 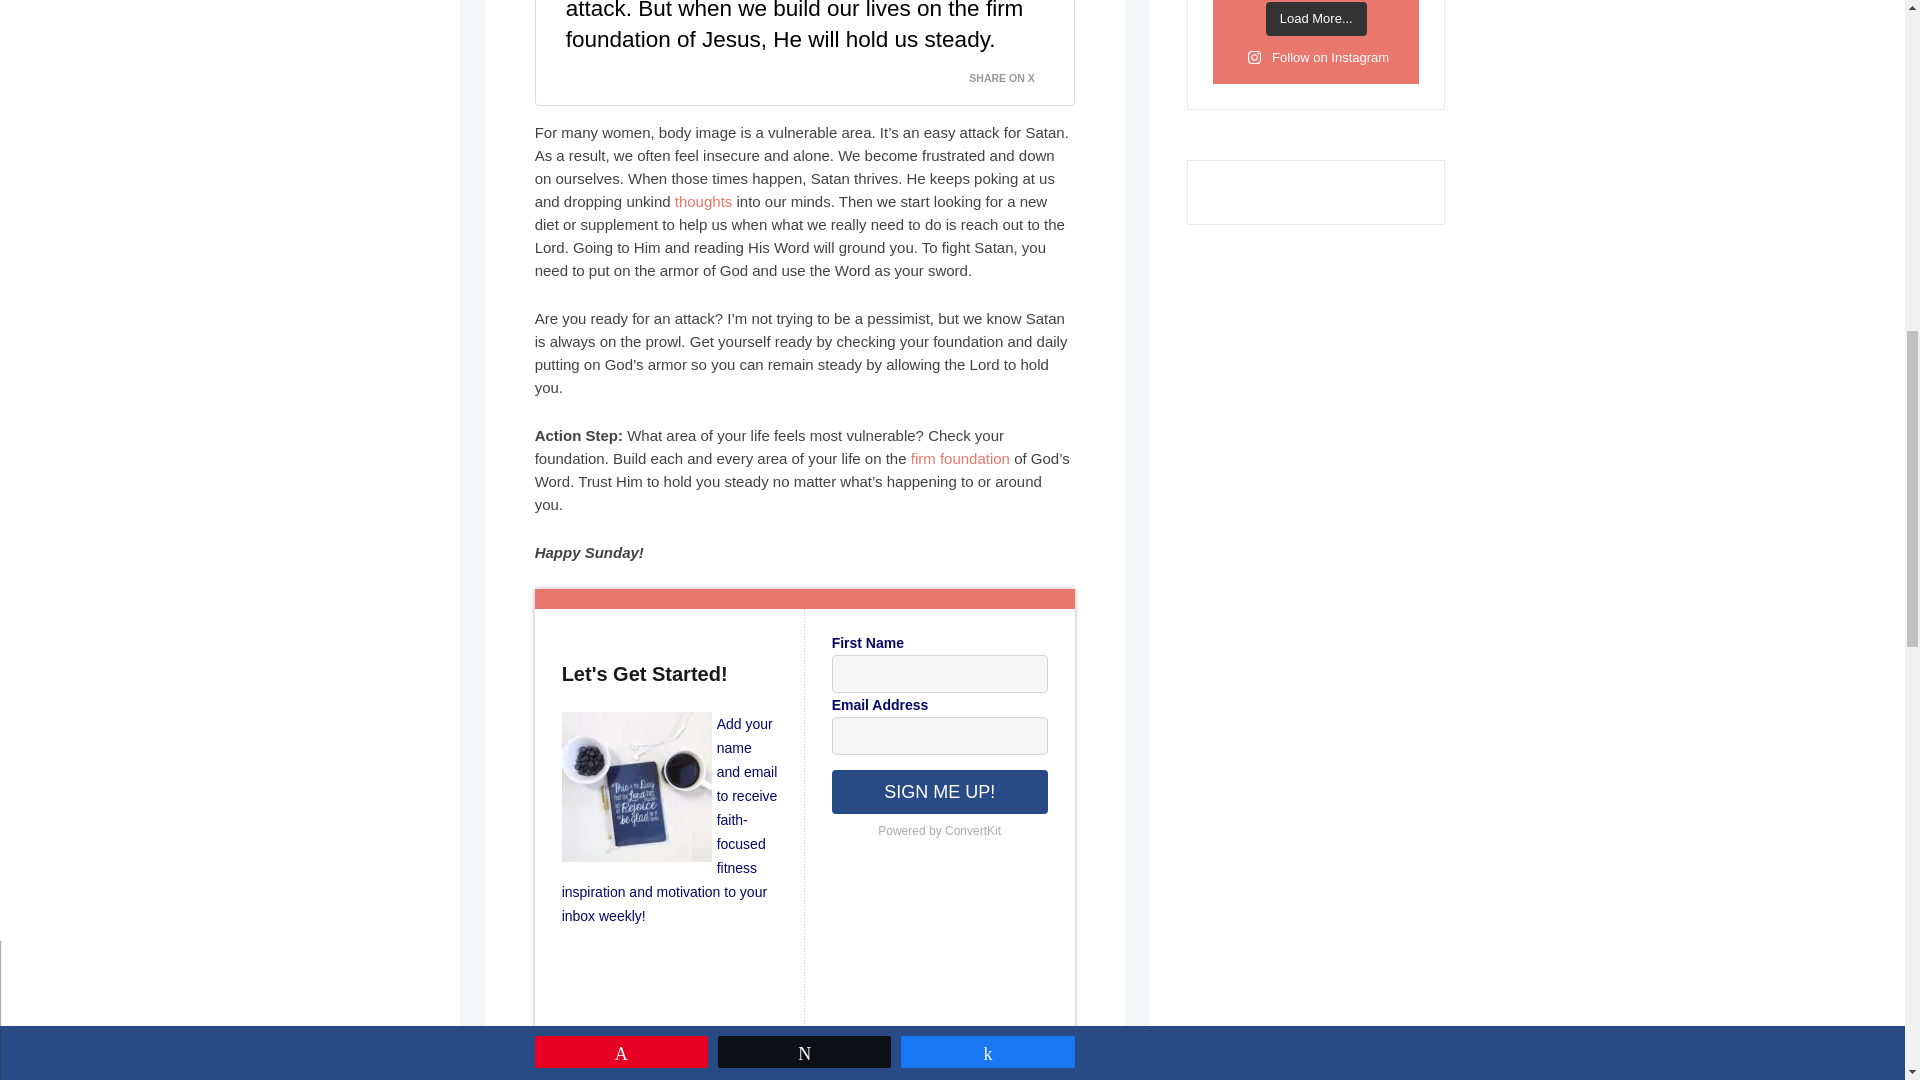 What do you see at coordinates (1013, 72) in the screenshot?
I see `SHARE ON X` at bounding box center [1013, 72].